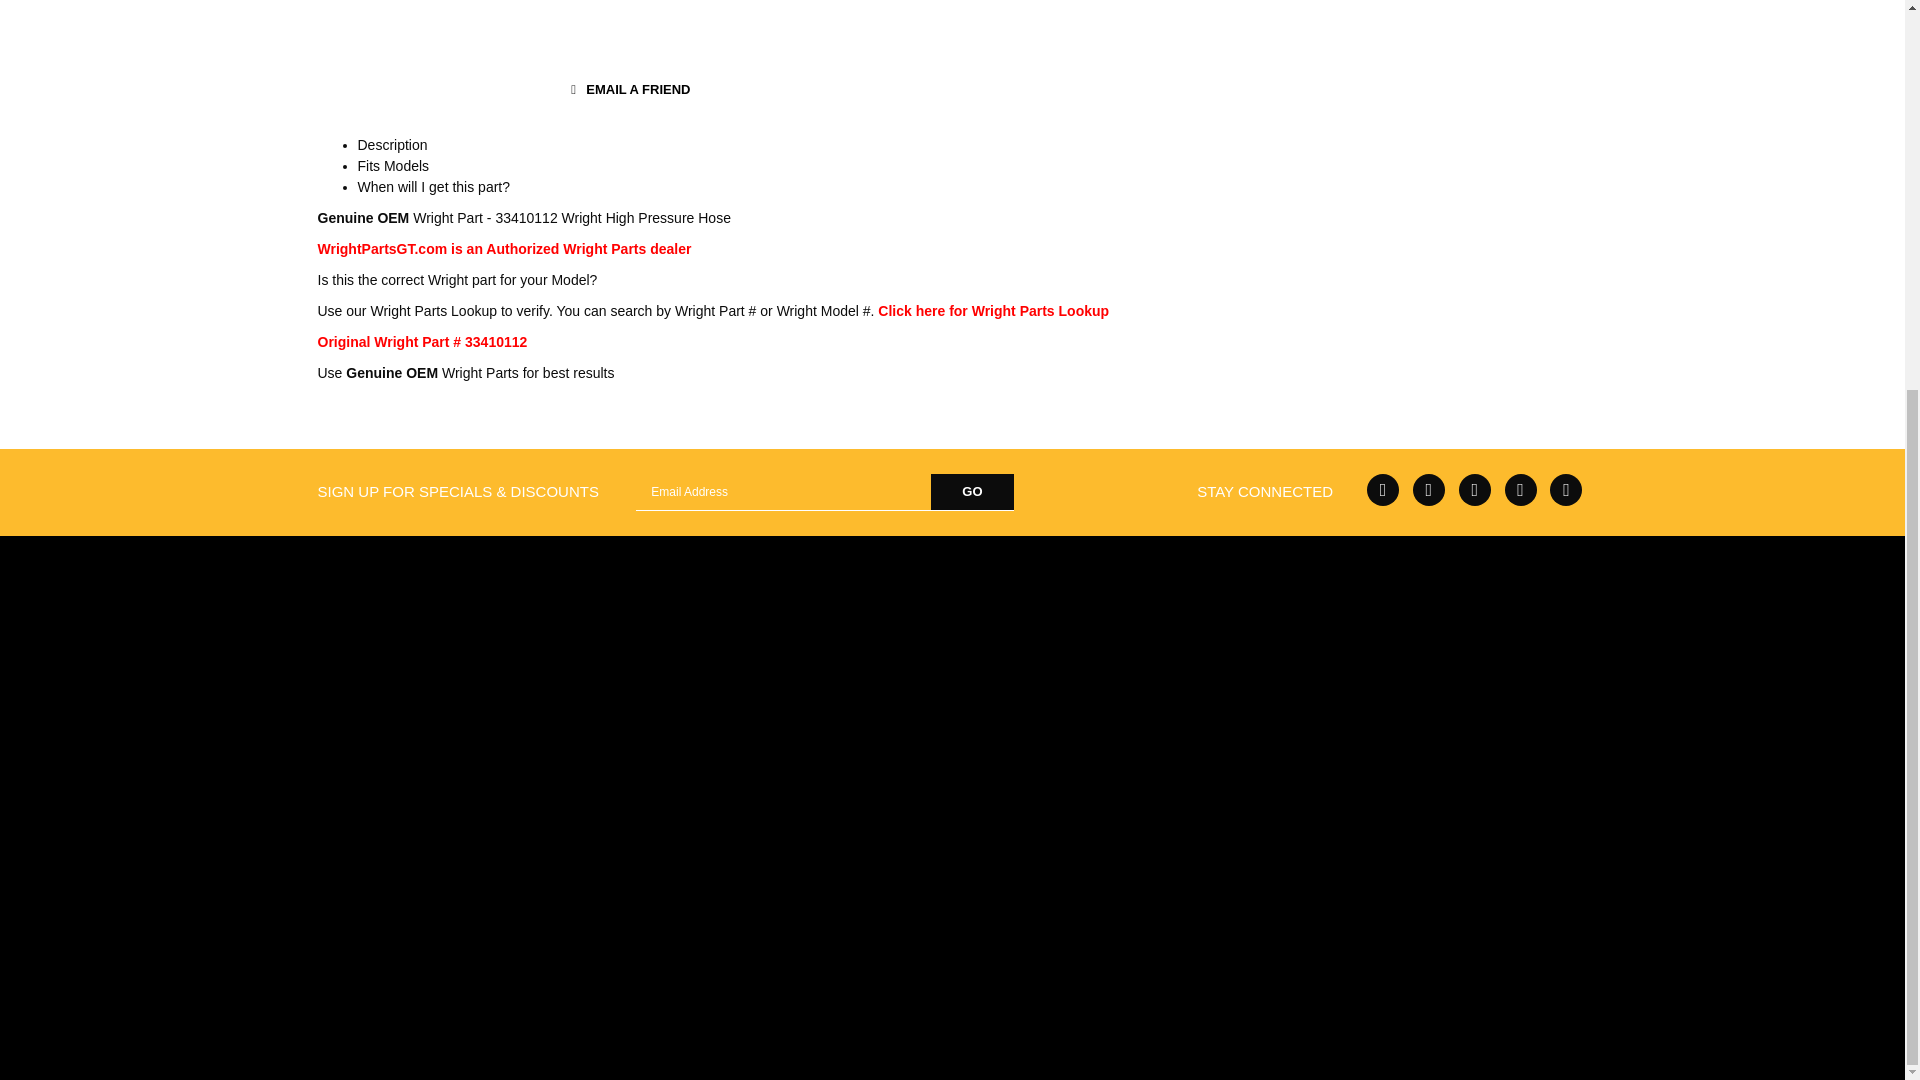 The height and width of the screenshot is (1080, 1920). I want to click on Subscribe to our Channel, so click(1475, 490).